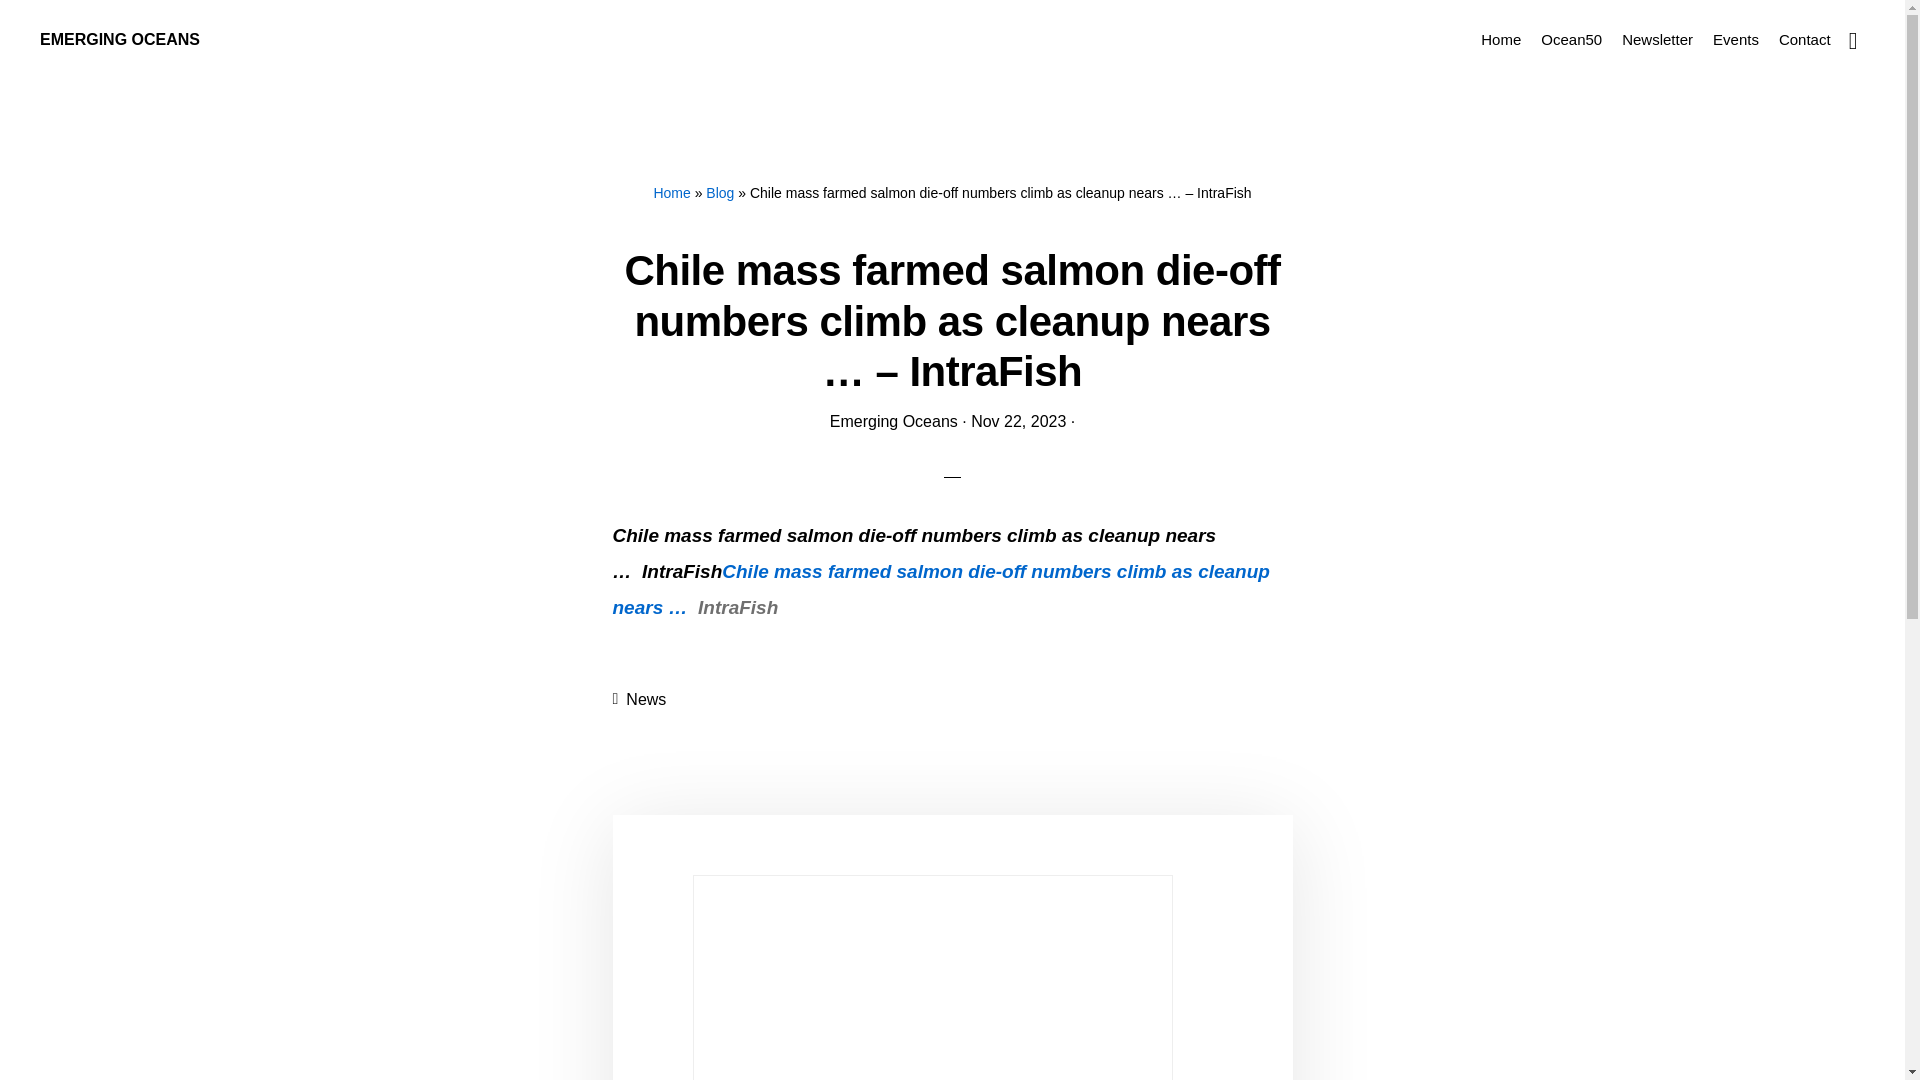  What do you see at coordinates (1036, 1022) in the screenshot?
I see `EVENTS` at bounding box center [1036, 1022].